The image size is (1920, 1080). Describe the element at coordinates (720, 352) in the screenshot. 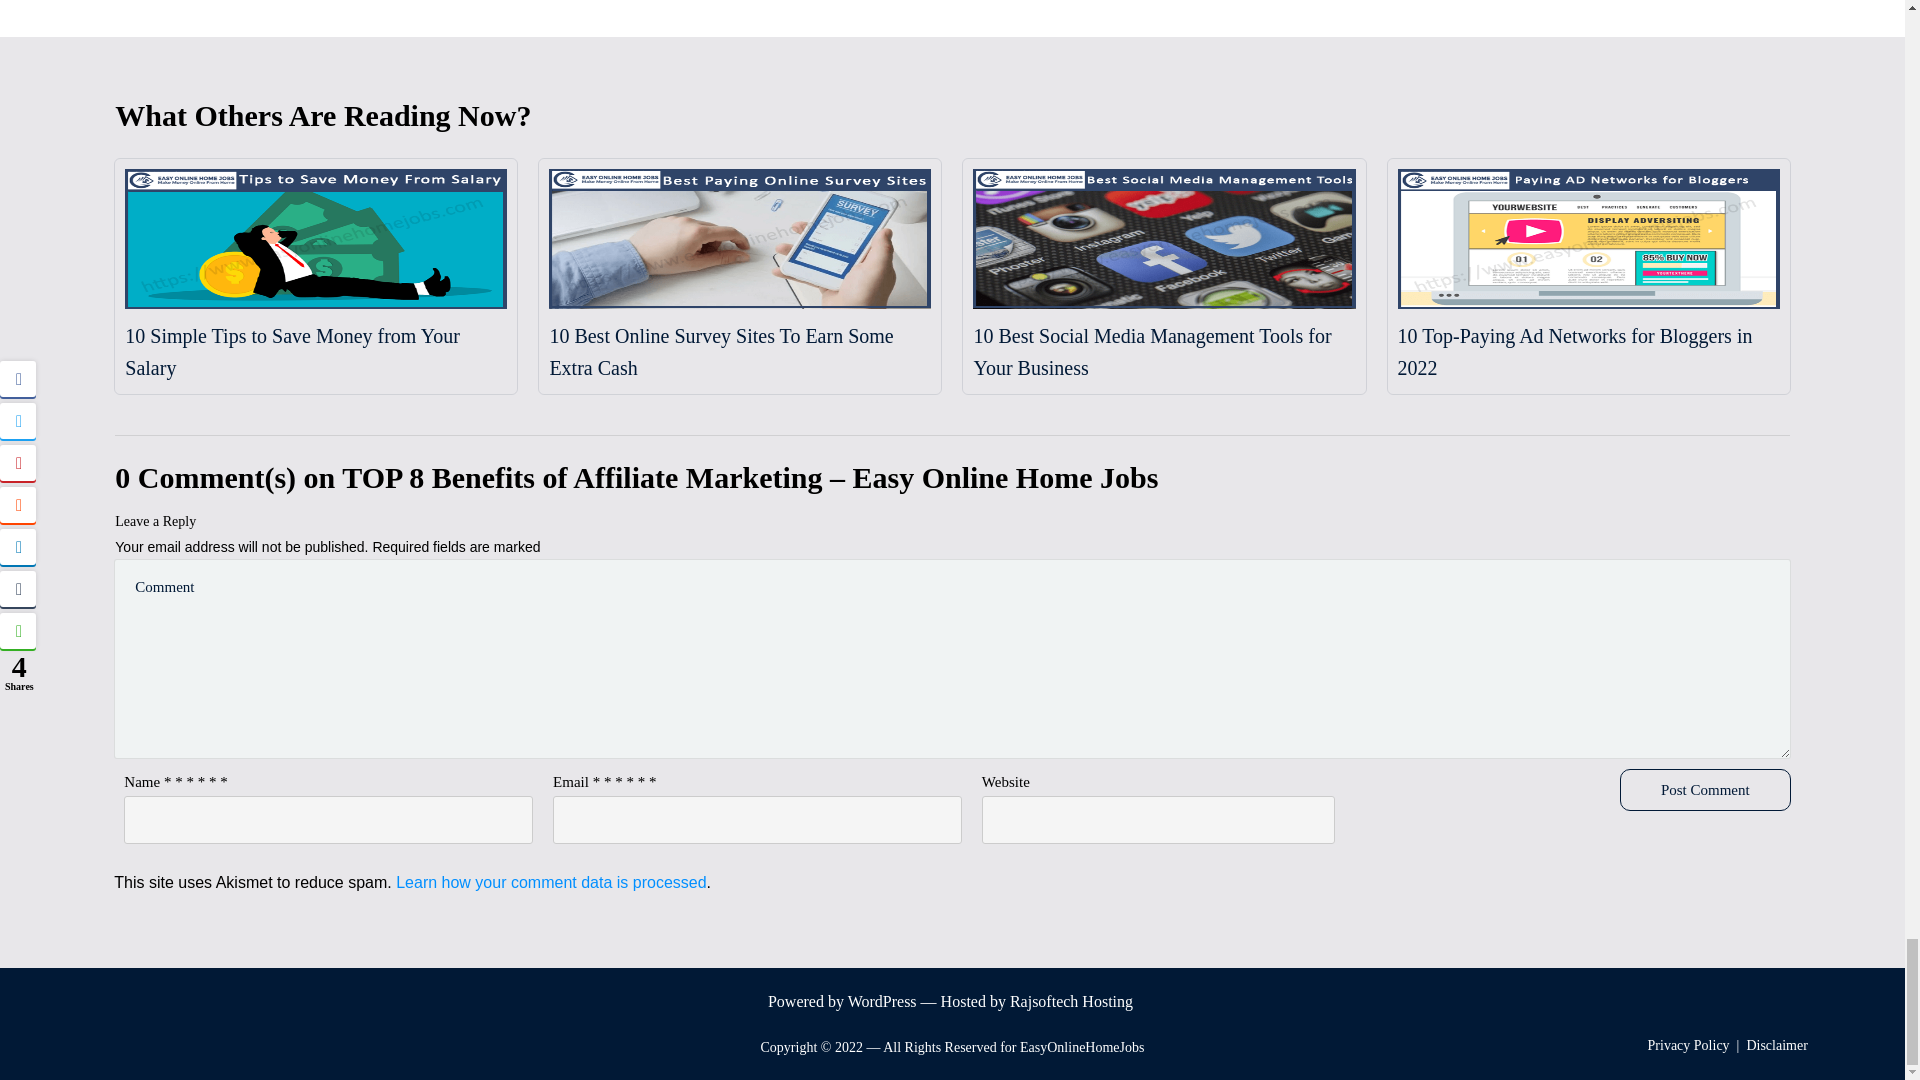

I see `10 Best Online Survey Sites To Earn Some Extra Cash` at that location.